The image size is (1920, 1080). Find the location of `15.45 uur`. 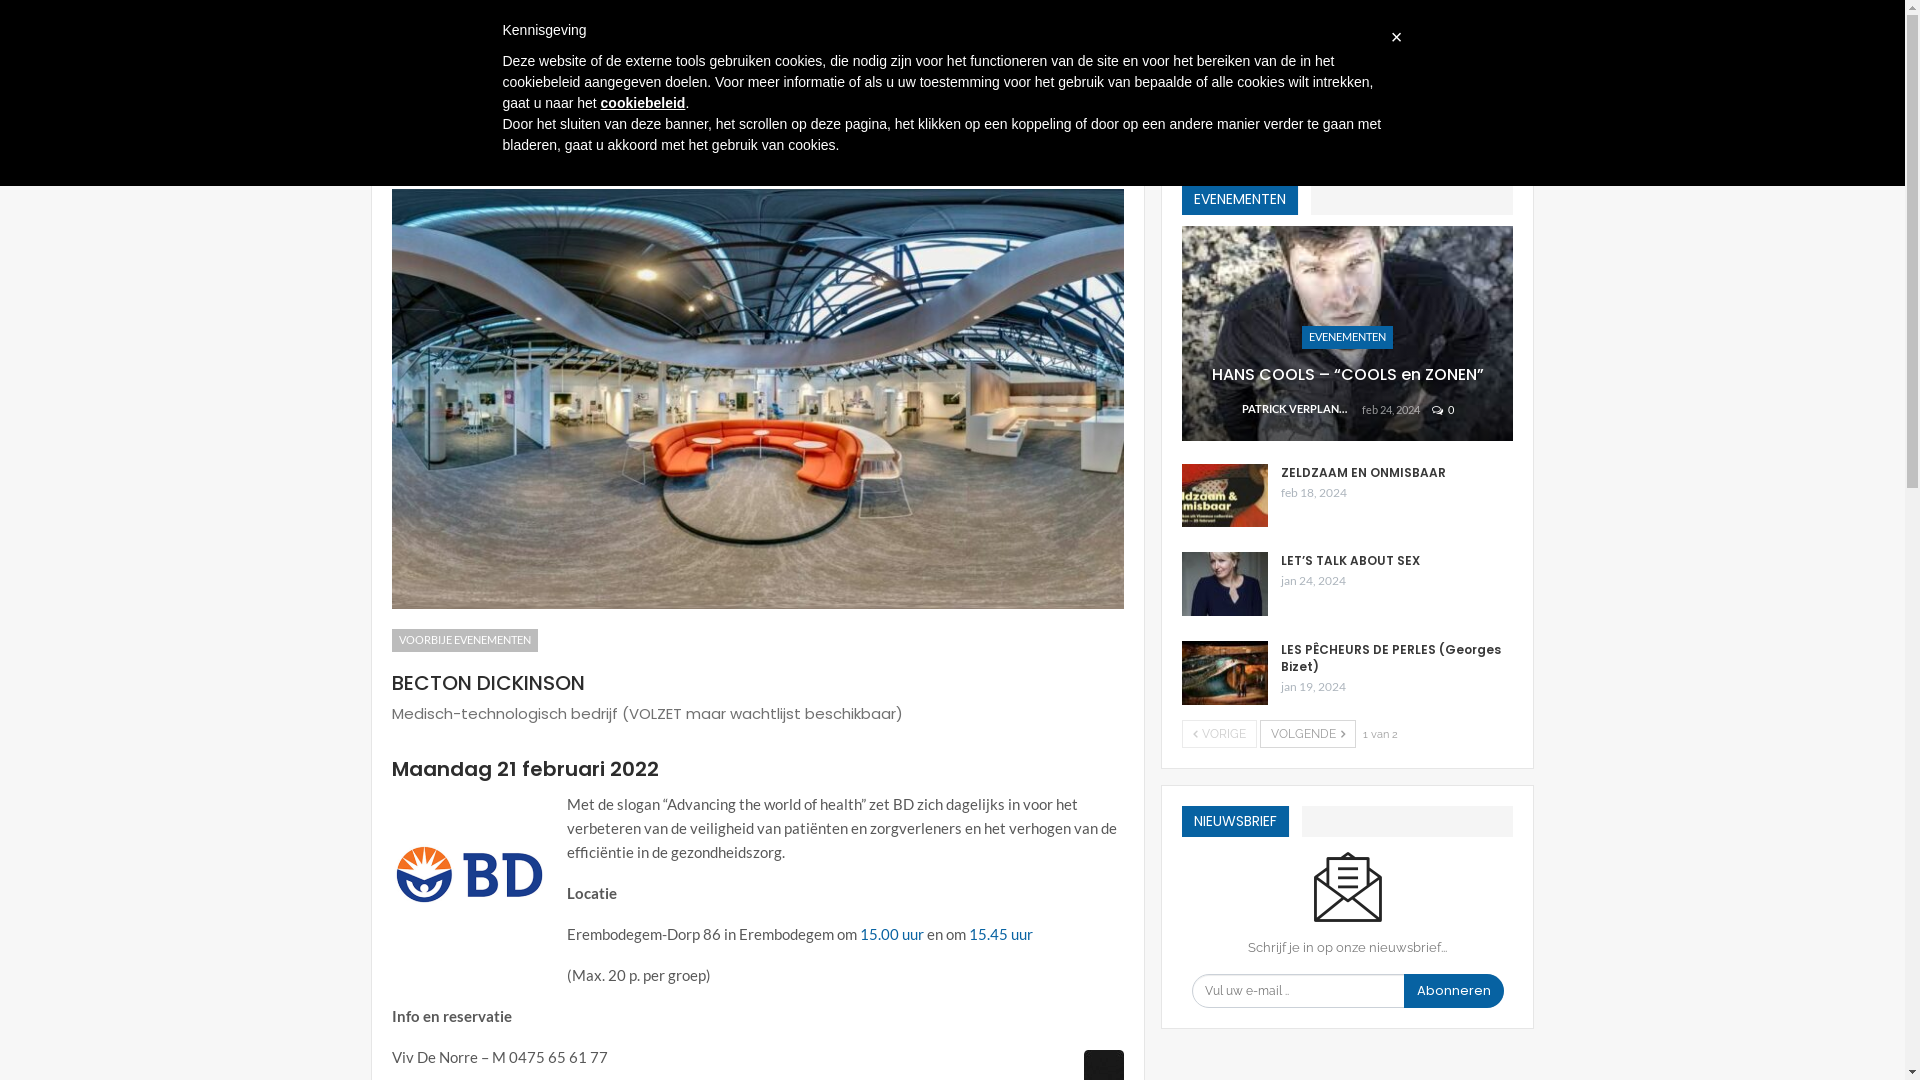

15.45 uur is located at coordinates (1000, 934).